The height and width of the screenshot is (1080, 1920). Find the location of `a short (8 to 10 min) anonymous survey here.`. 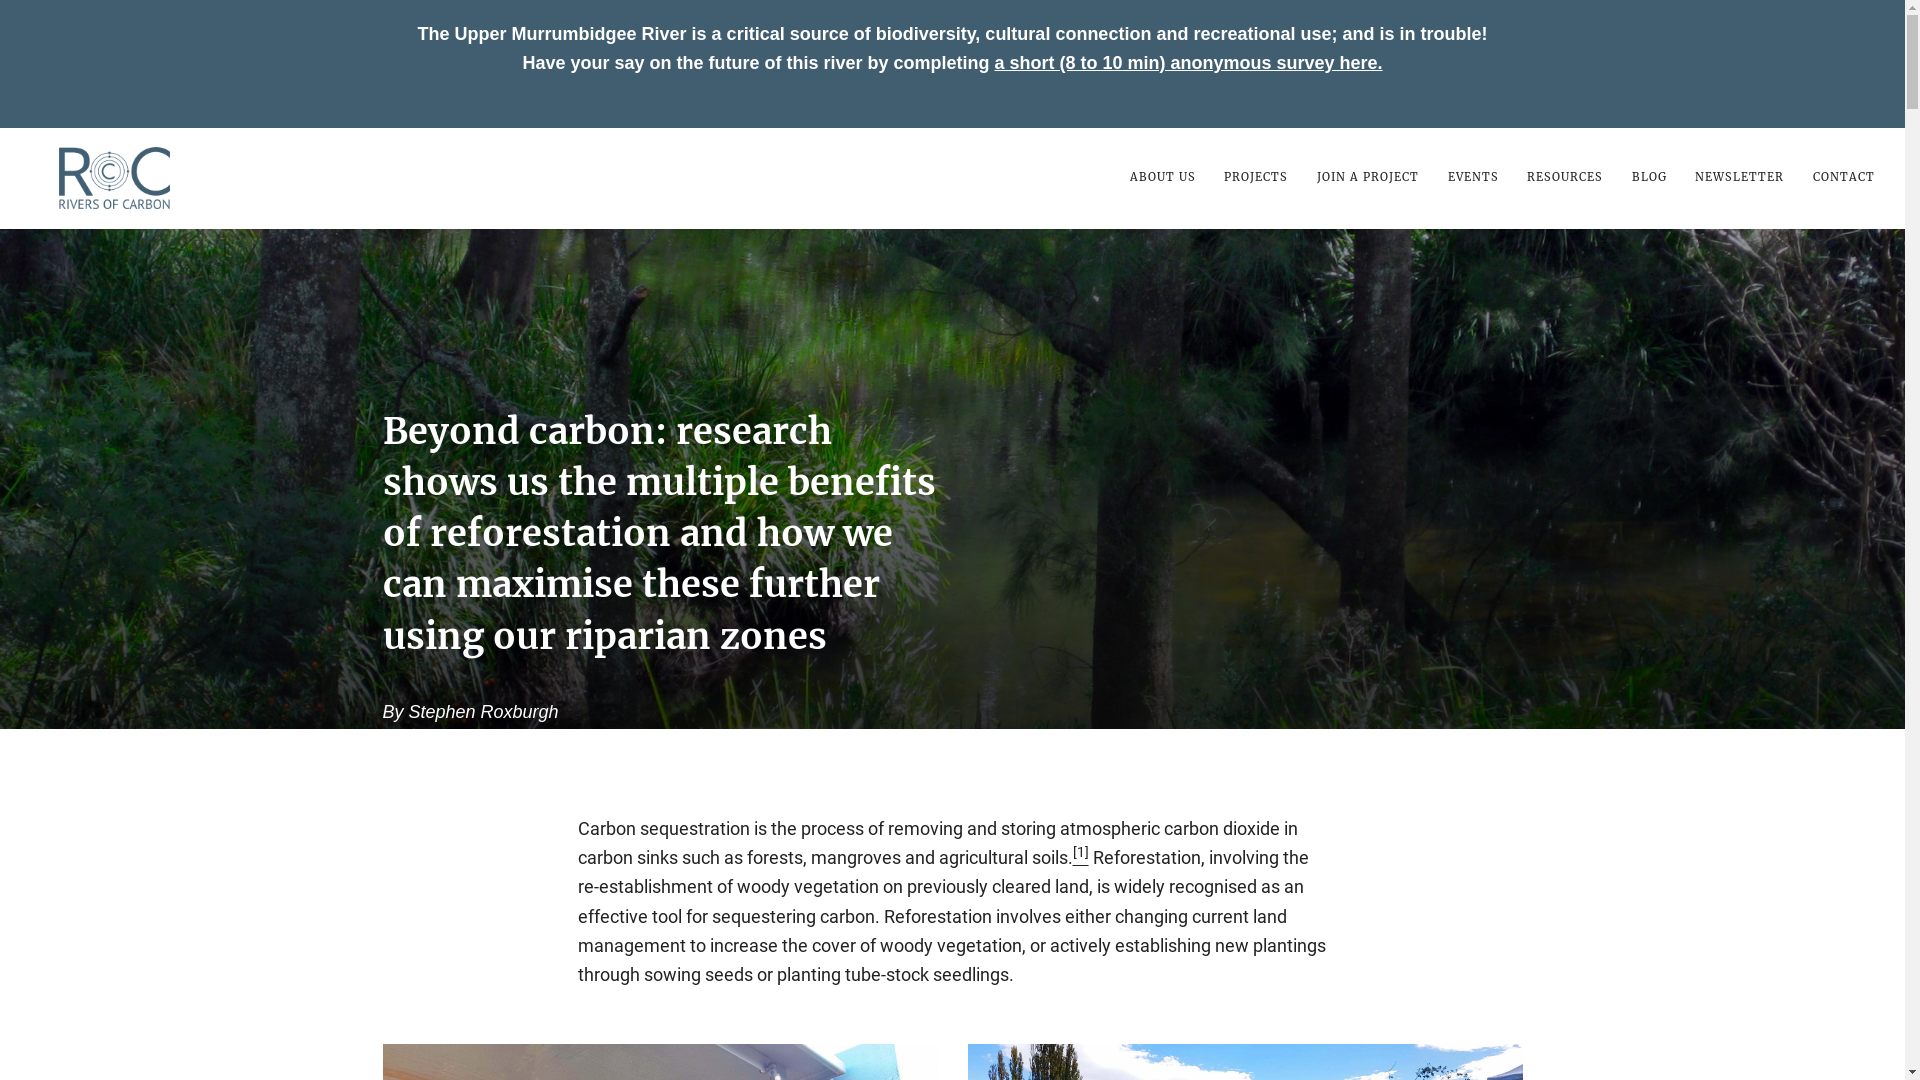

a short (8 to 10 min) anonymous survey here. is located at coordinates (1188, 63).